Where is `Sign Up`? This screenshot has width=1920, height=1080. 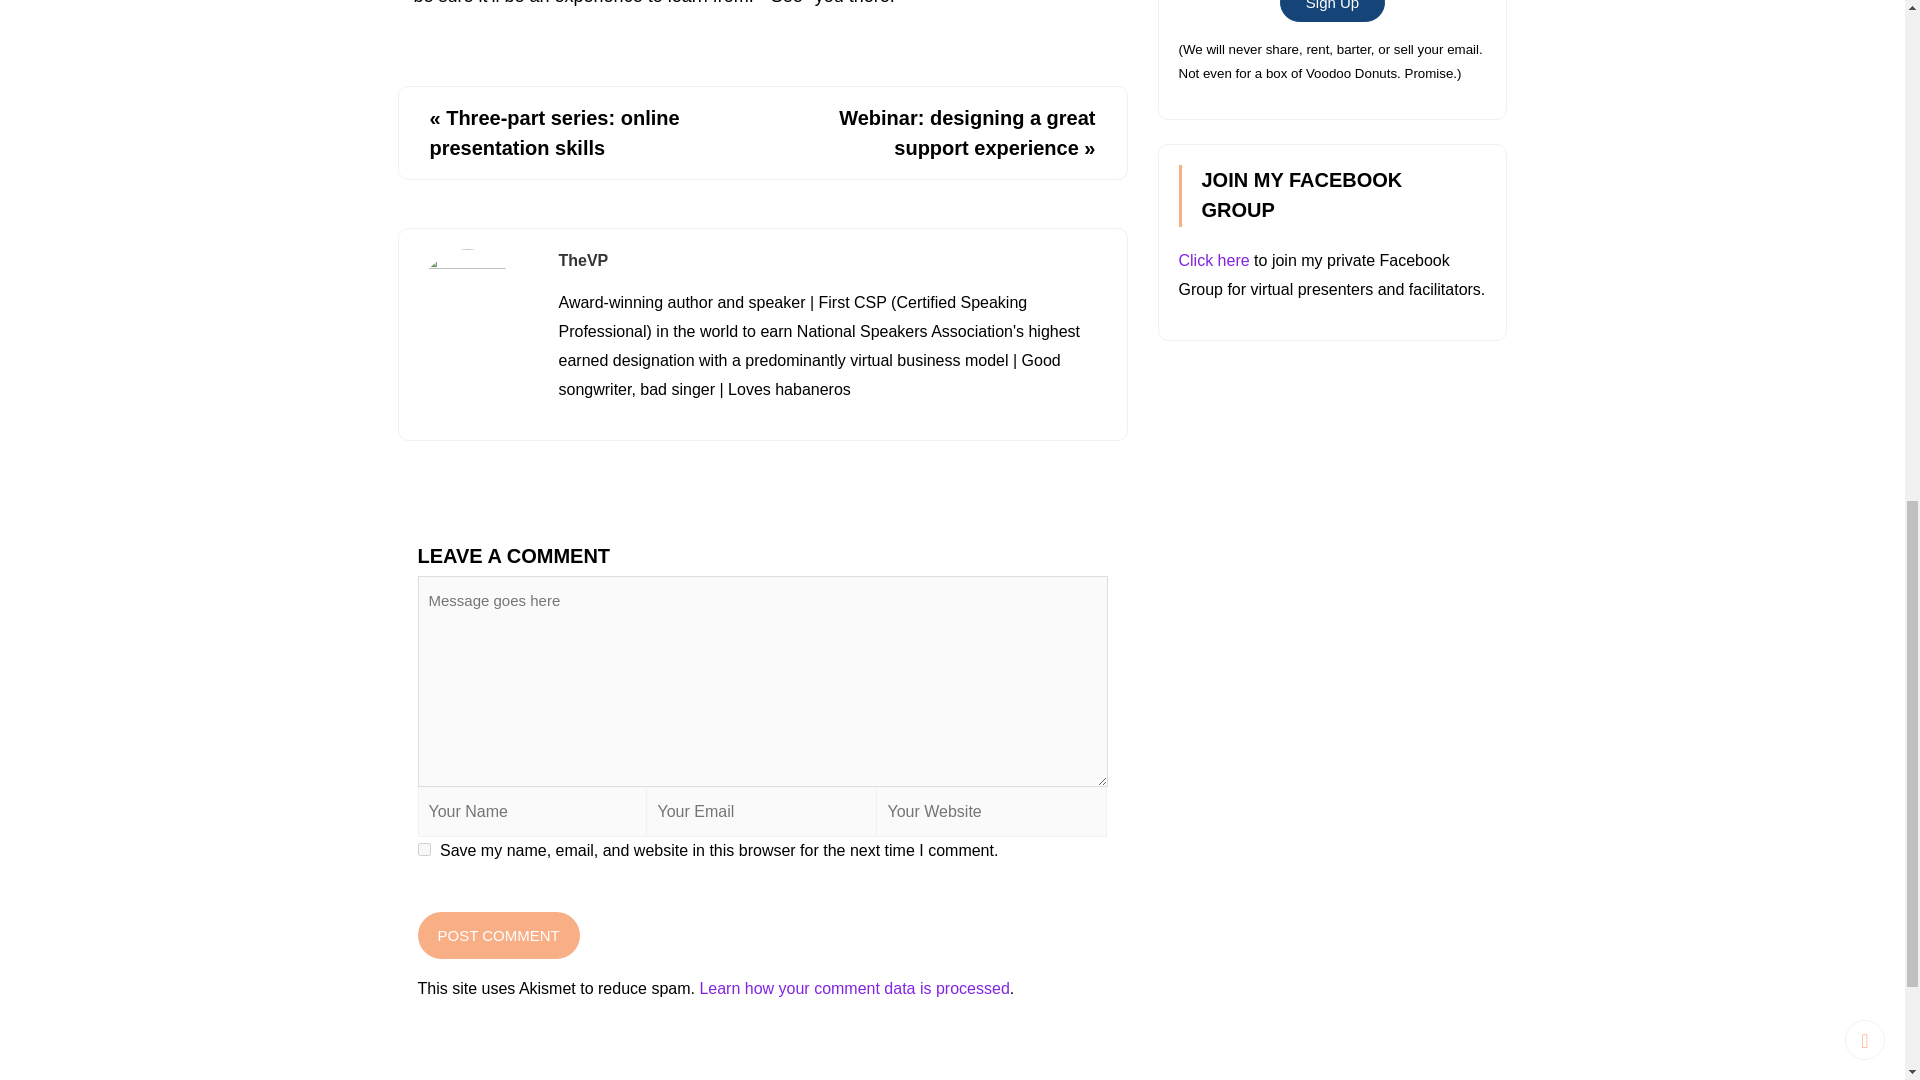
Sign Up is located at coordinates (1332, 5).